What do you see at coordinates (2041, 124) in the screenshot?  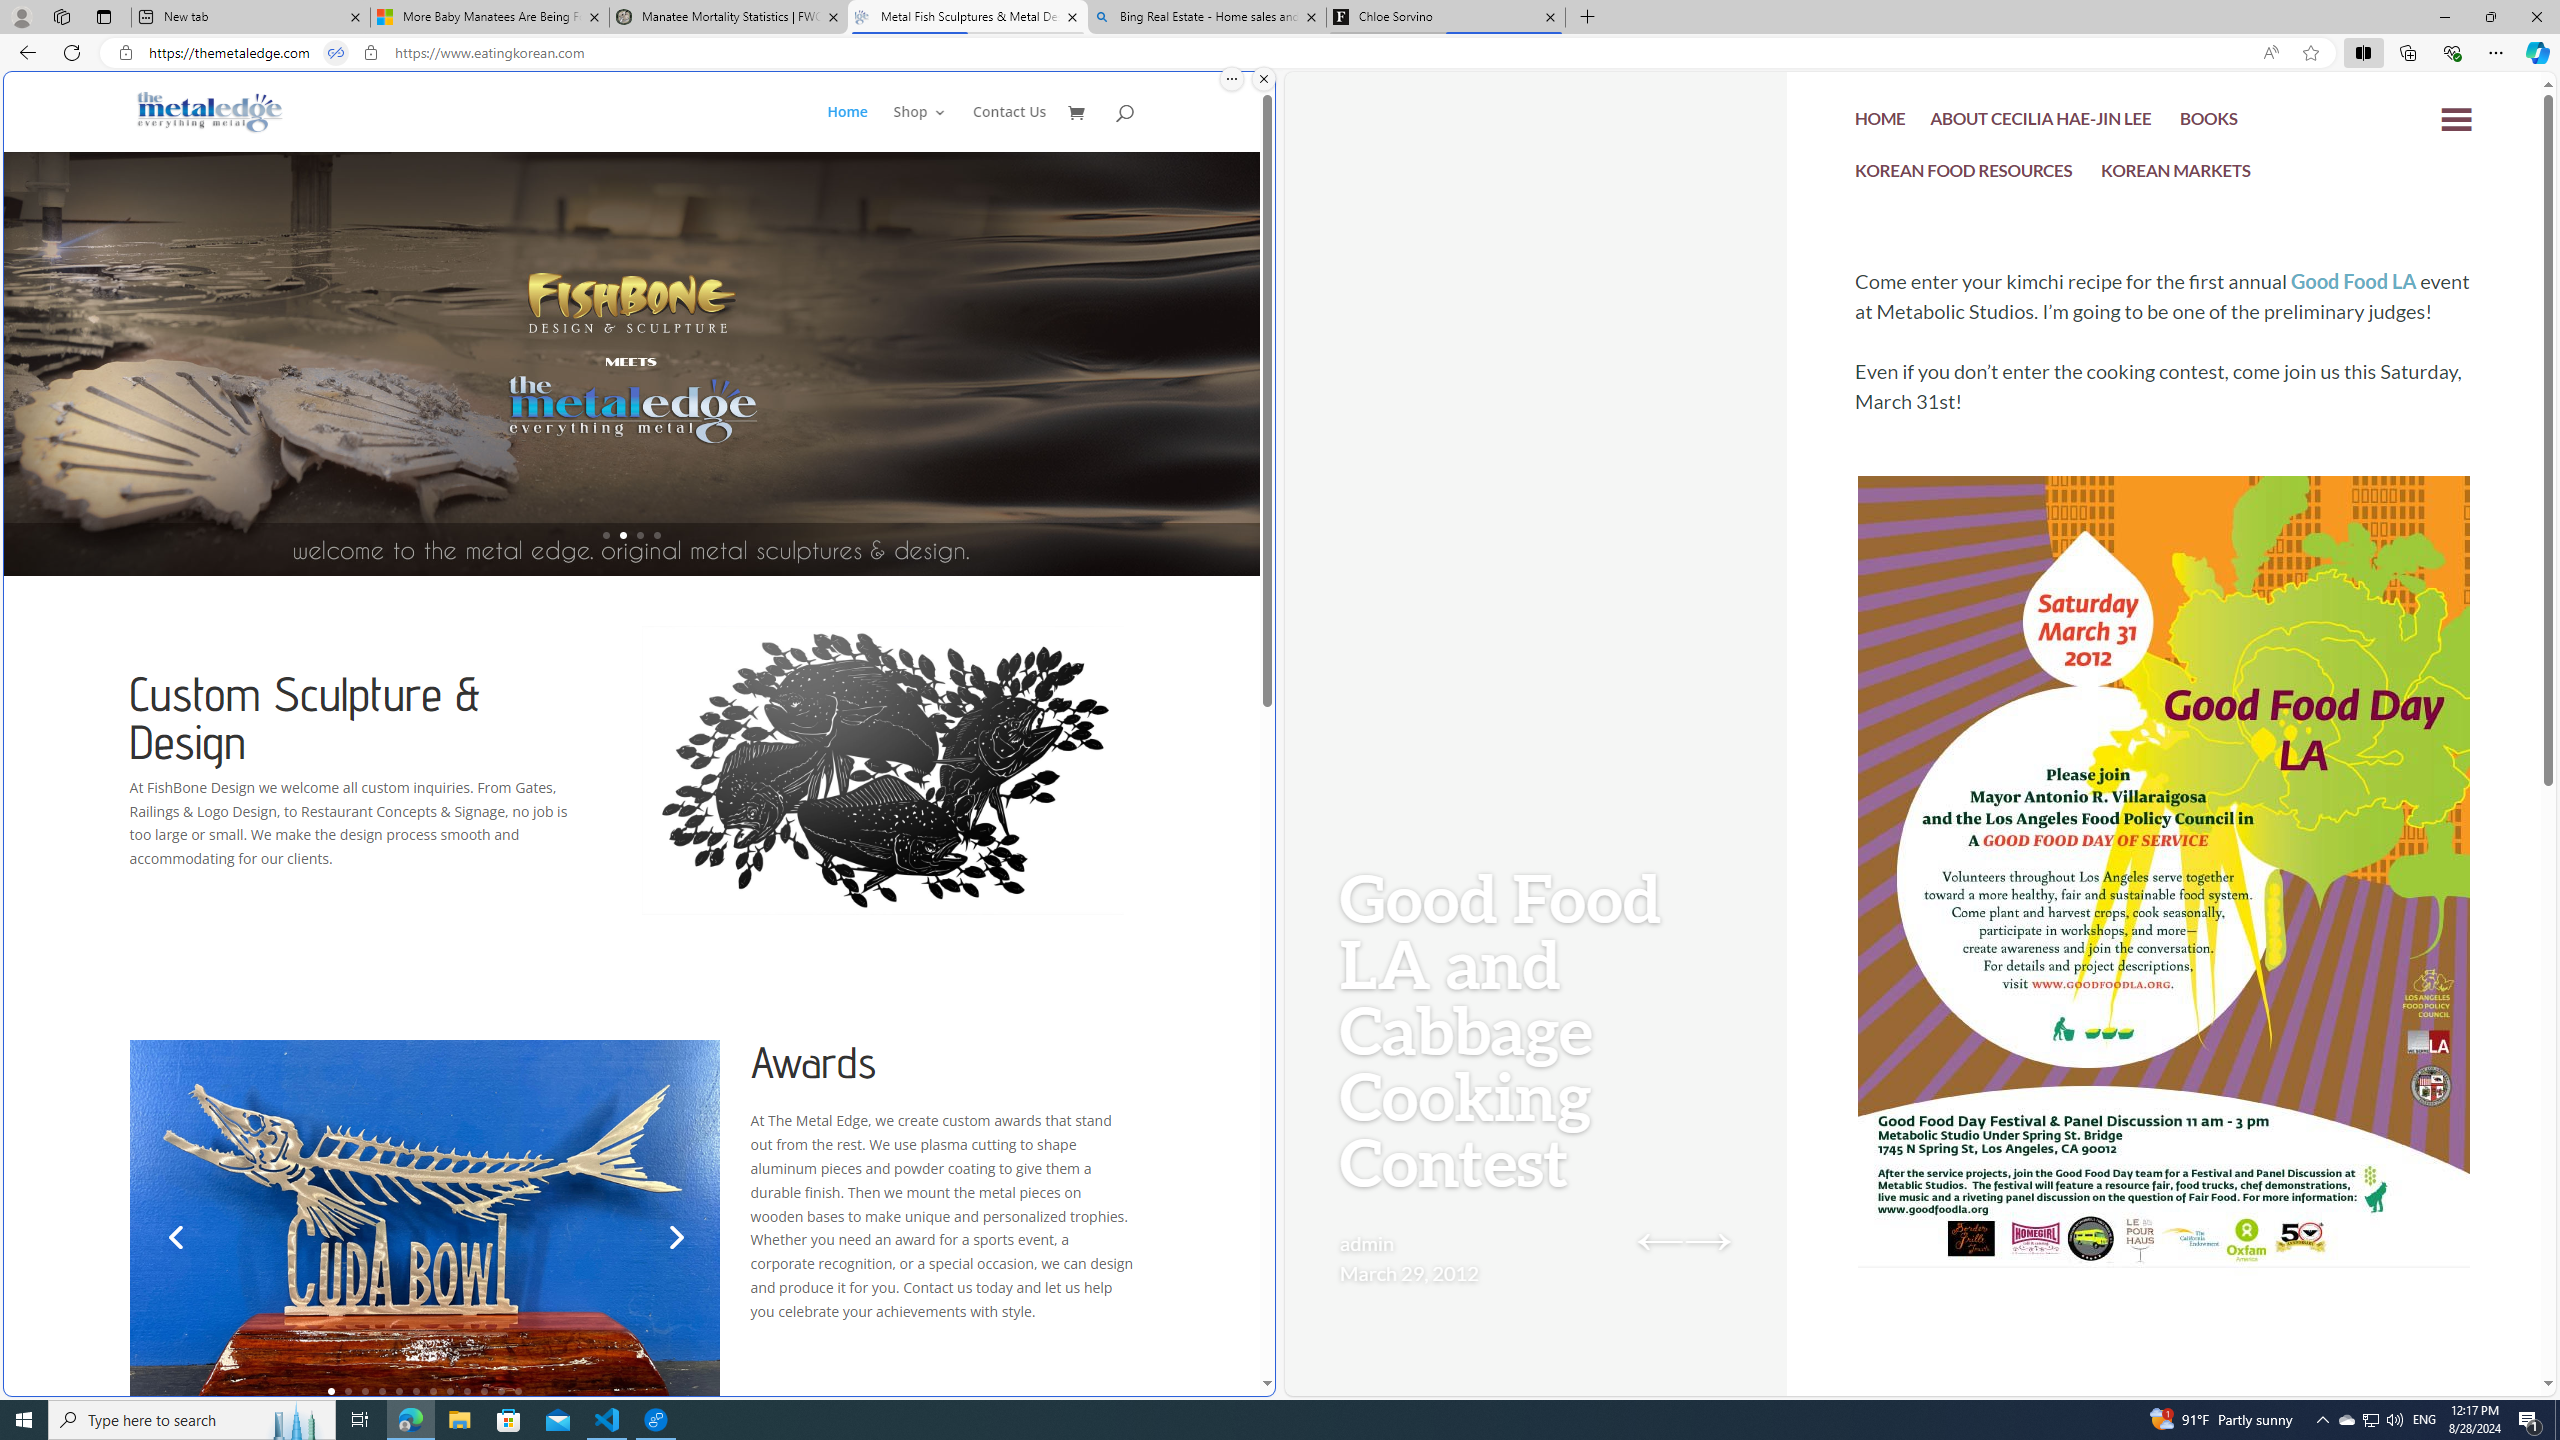 I see `ABOUT CECILIA HAE-JIN LEE` at bounding box center [2041, 124].